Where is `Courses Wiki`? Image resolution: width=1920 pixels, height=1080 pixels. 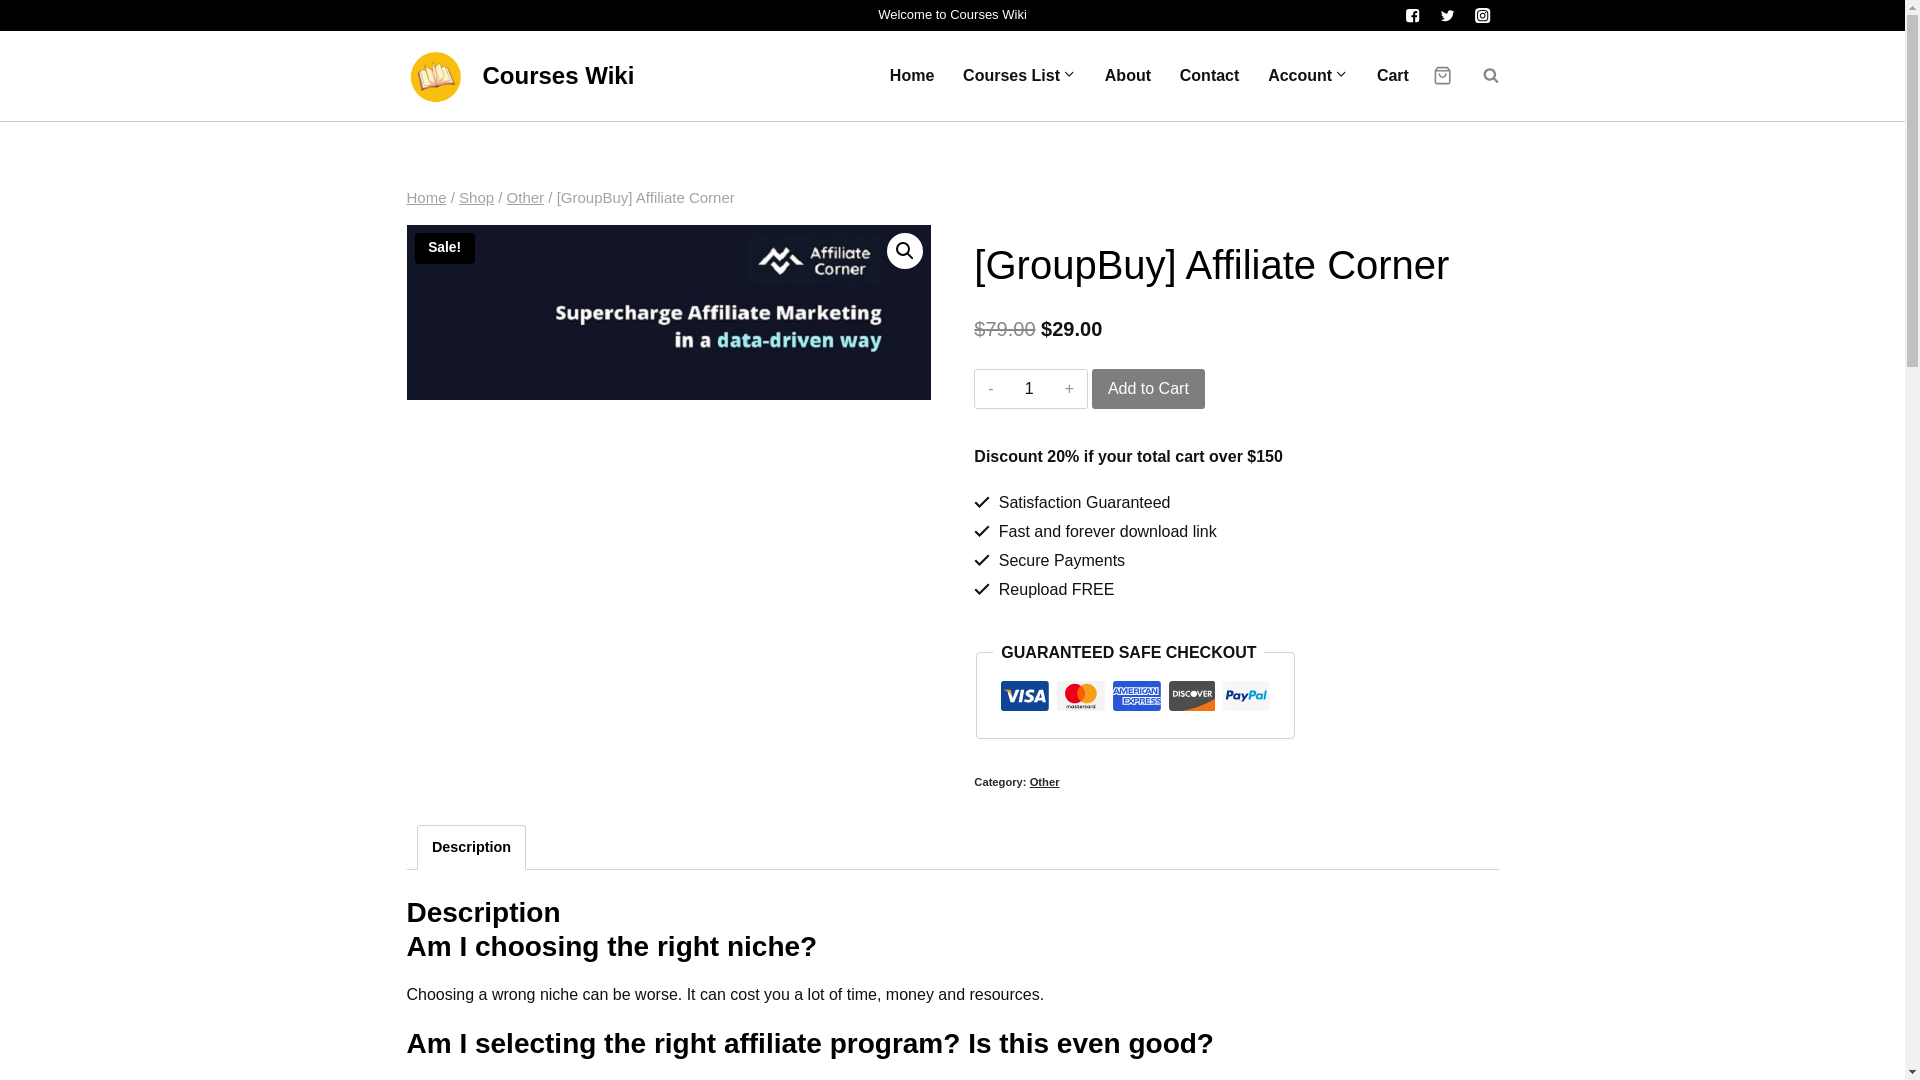 Courses Wiki is located at coordinates (519, 76).